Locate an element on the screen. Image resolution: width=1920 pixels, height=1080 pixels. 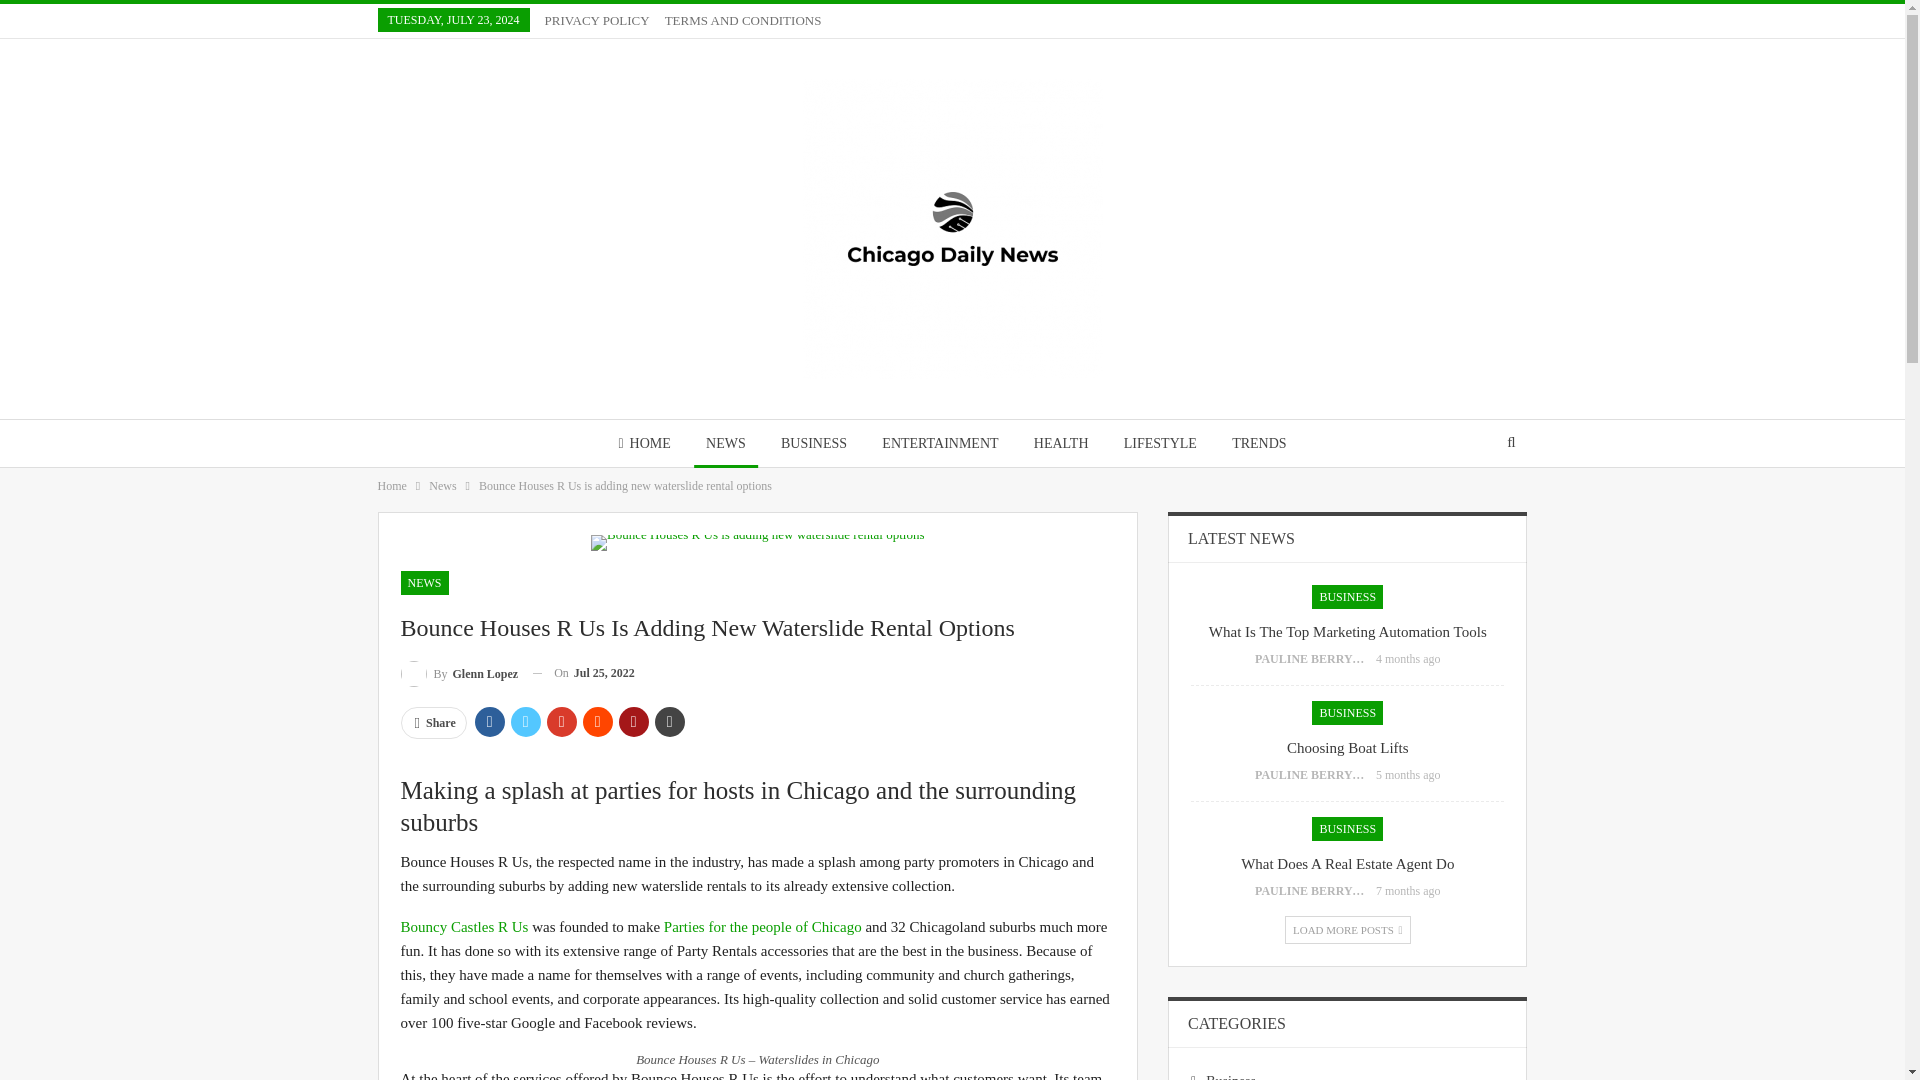
TRENDS is located at coordinates (1258, 443).